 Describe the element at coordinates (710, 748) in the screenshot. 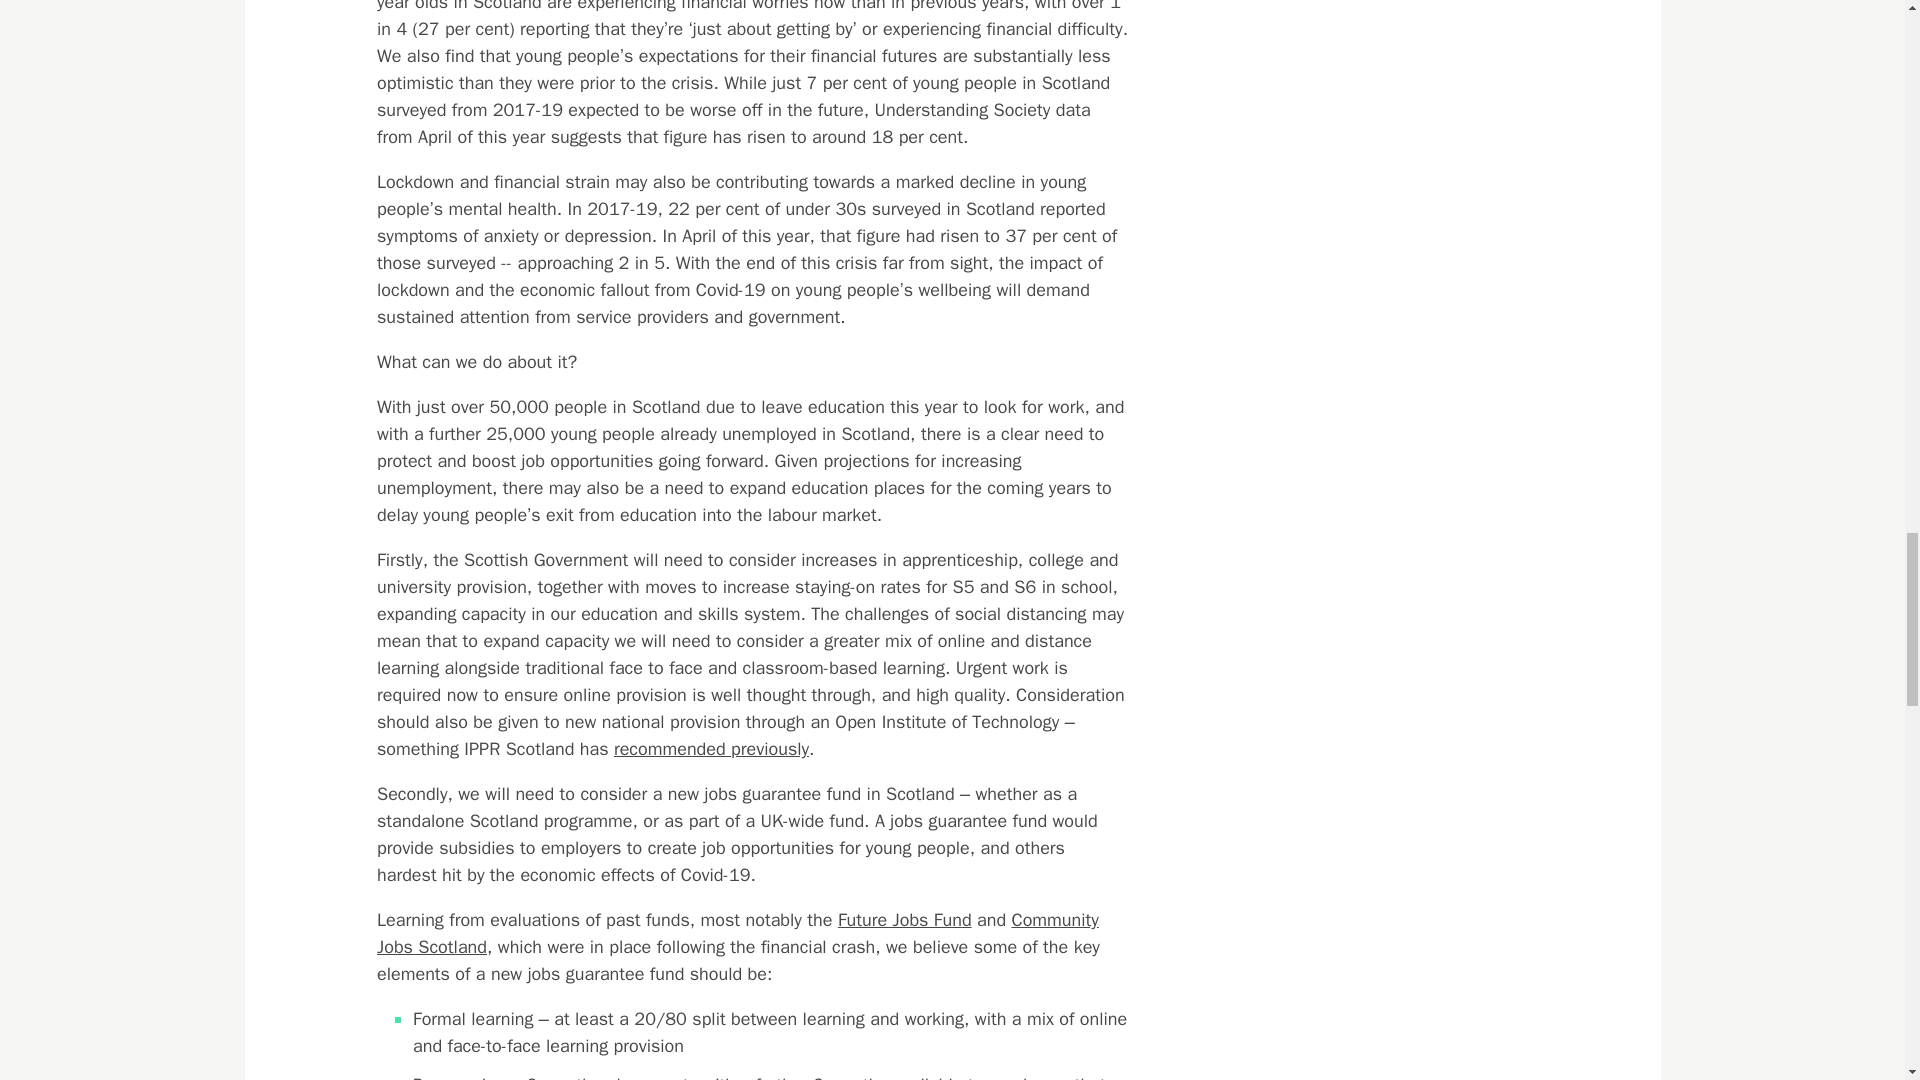

I see `recommended previously` at that location.